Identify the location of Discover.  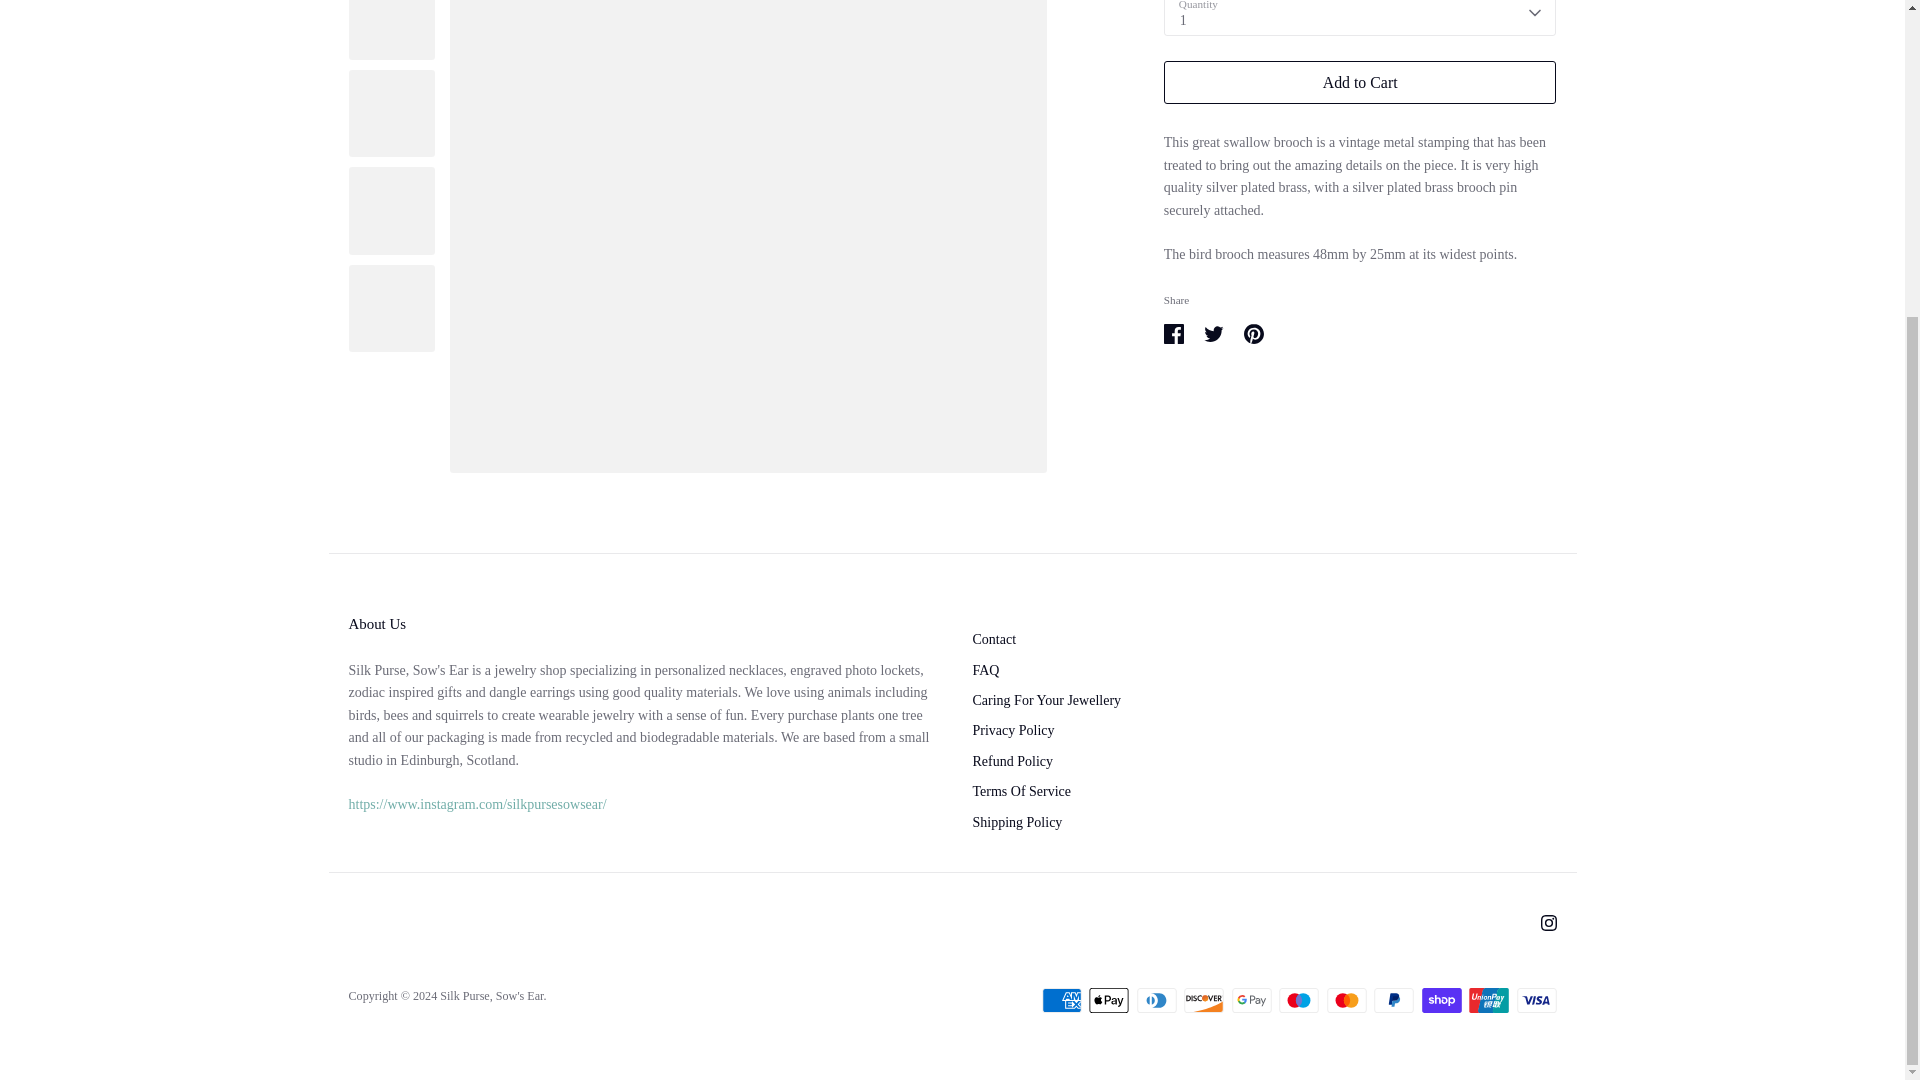
(1204, 1000).